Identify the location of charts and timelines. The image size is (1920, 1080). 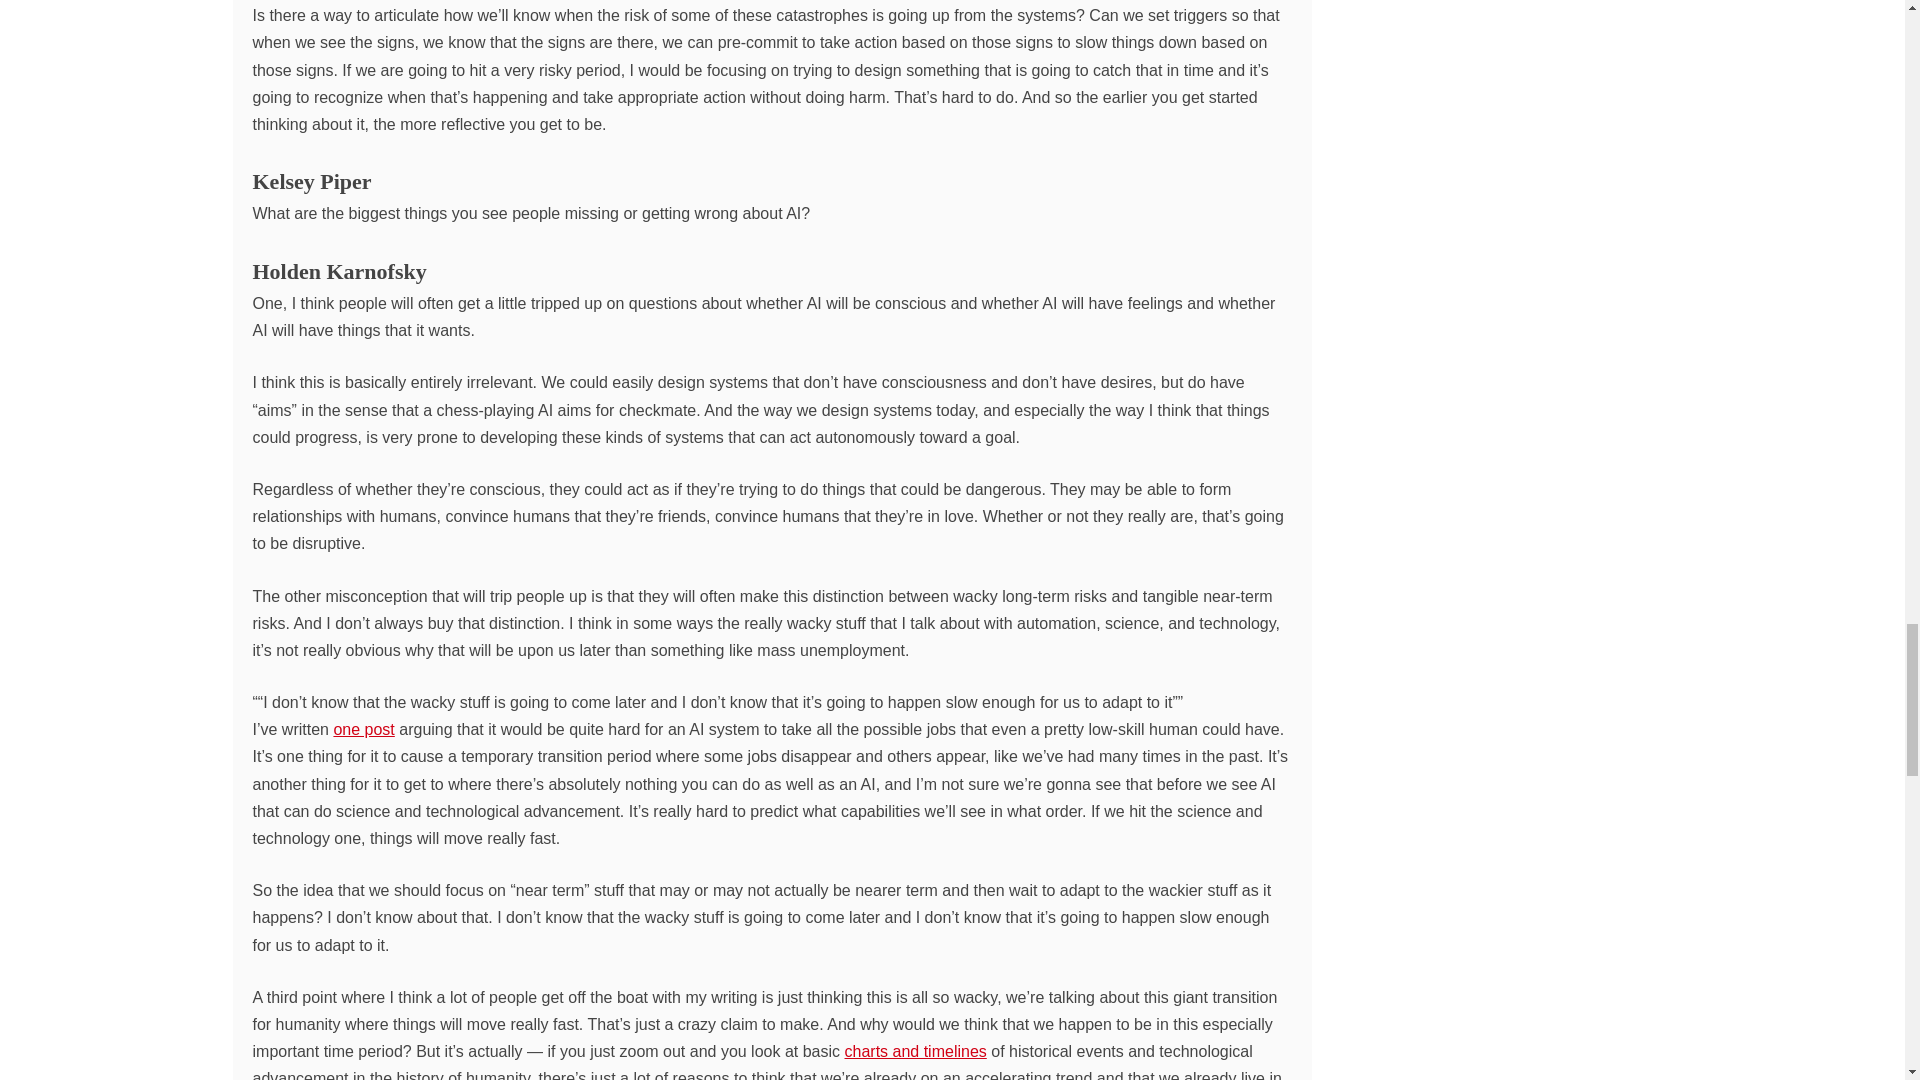
(915, 1051).